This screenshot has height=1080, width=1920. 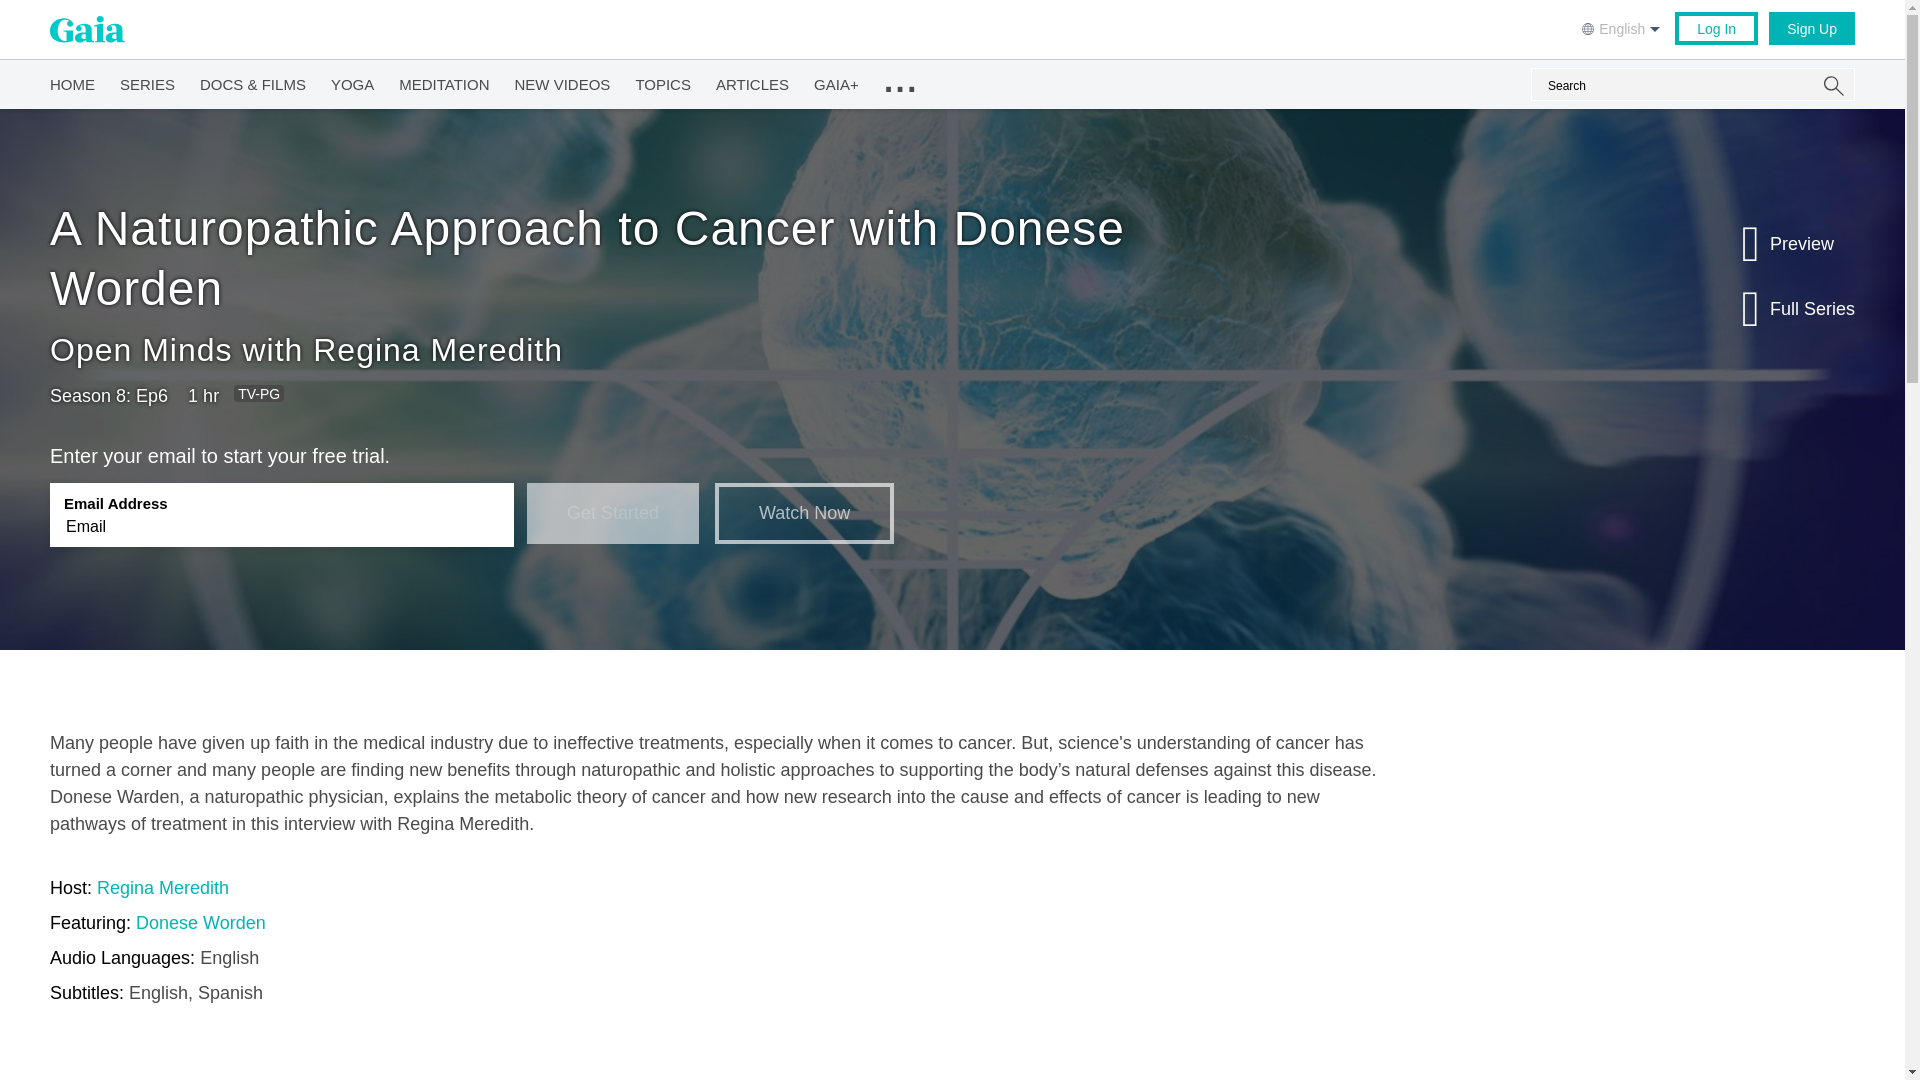 What do you see at coordinates (146, 81) in the screenshot?
I see `SERIES` at bounding box center [146, 81].